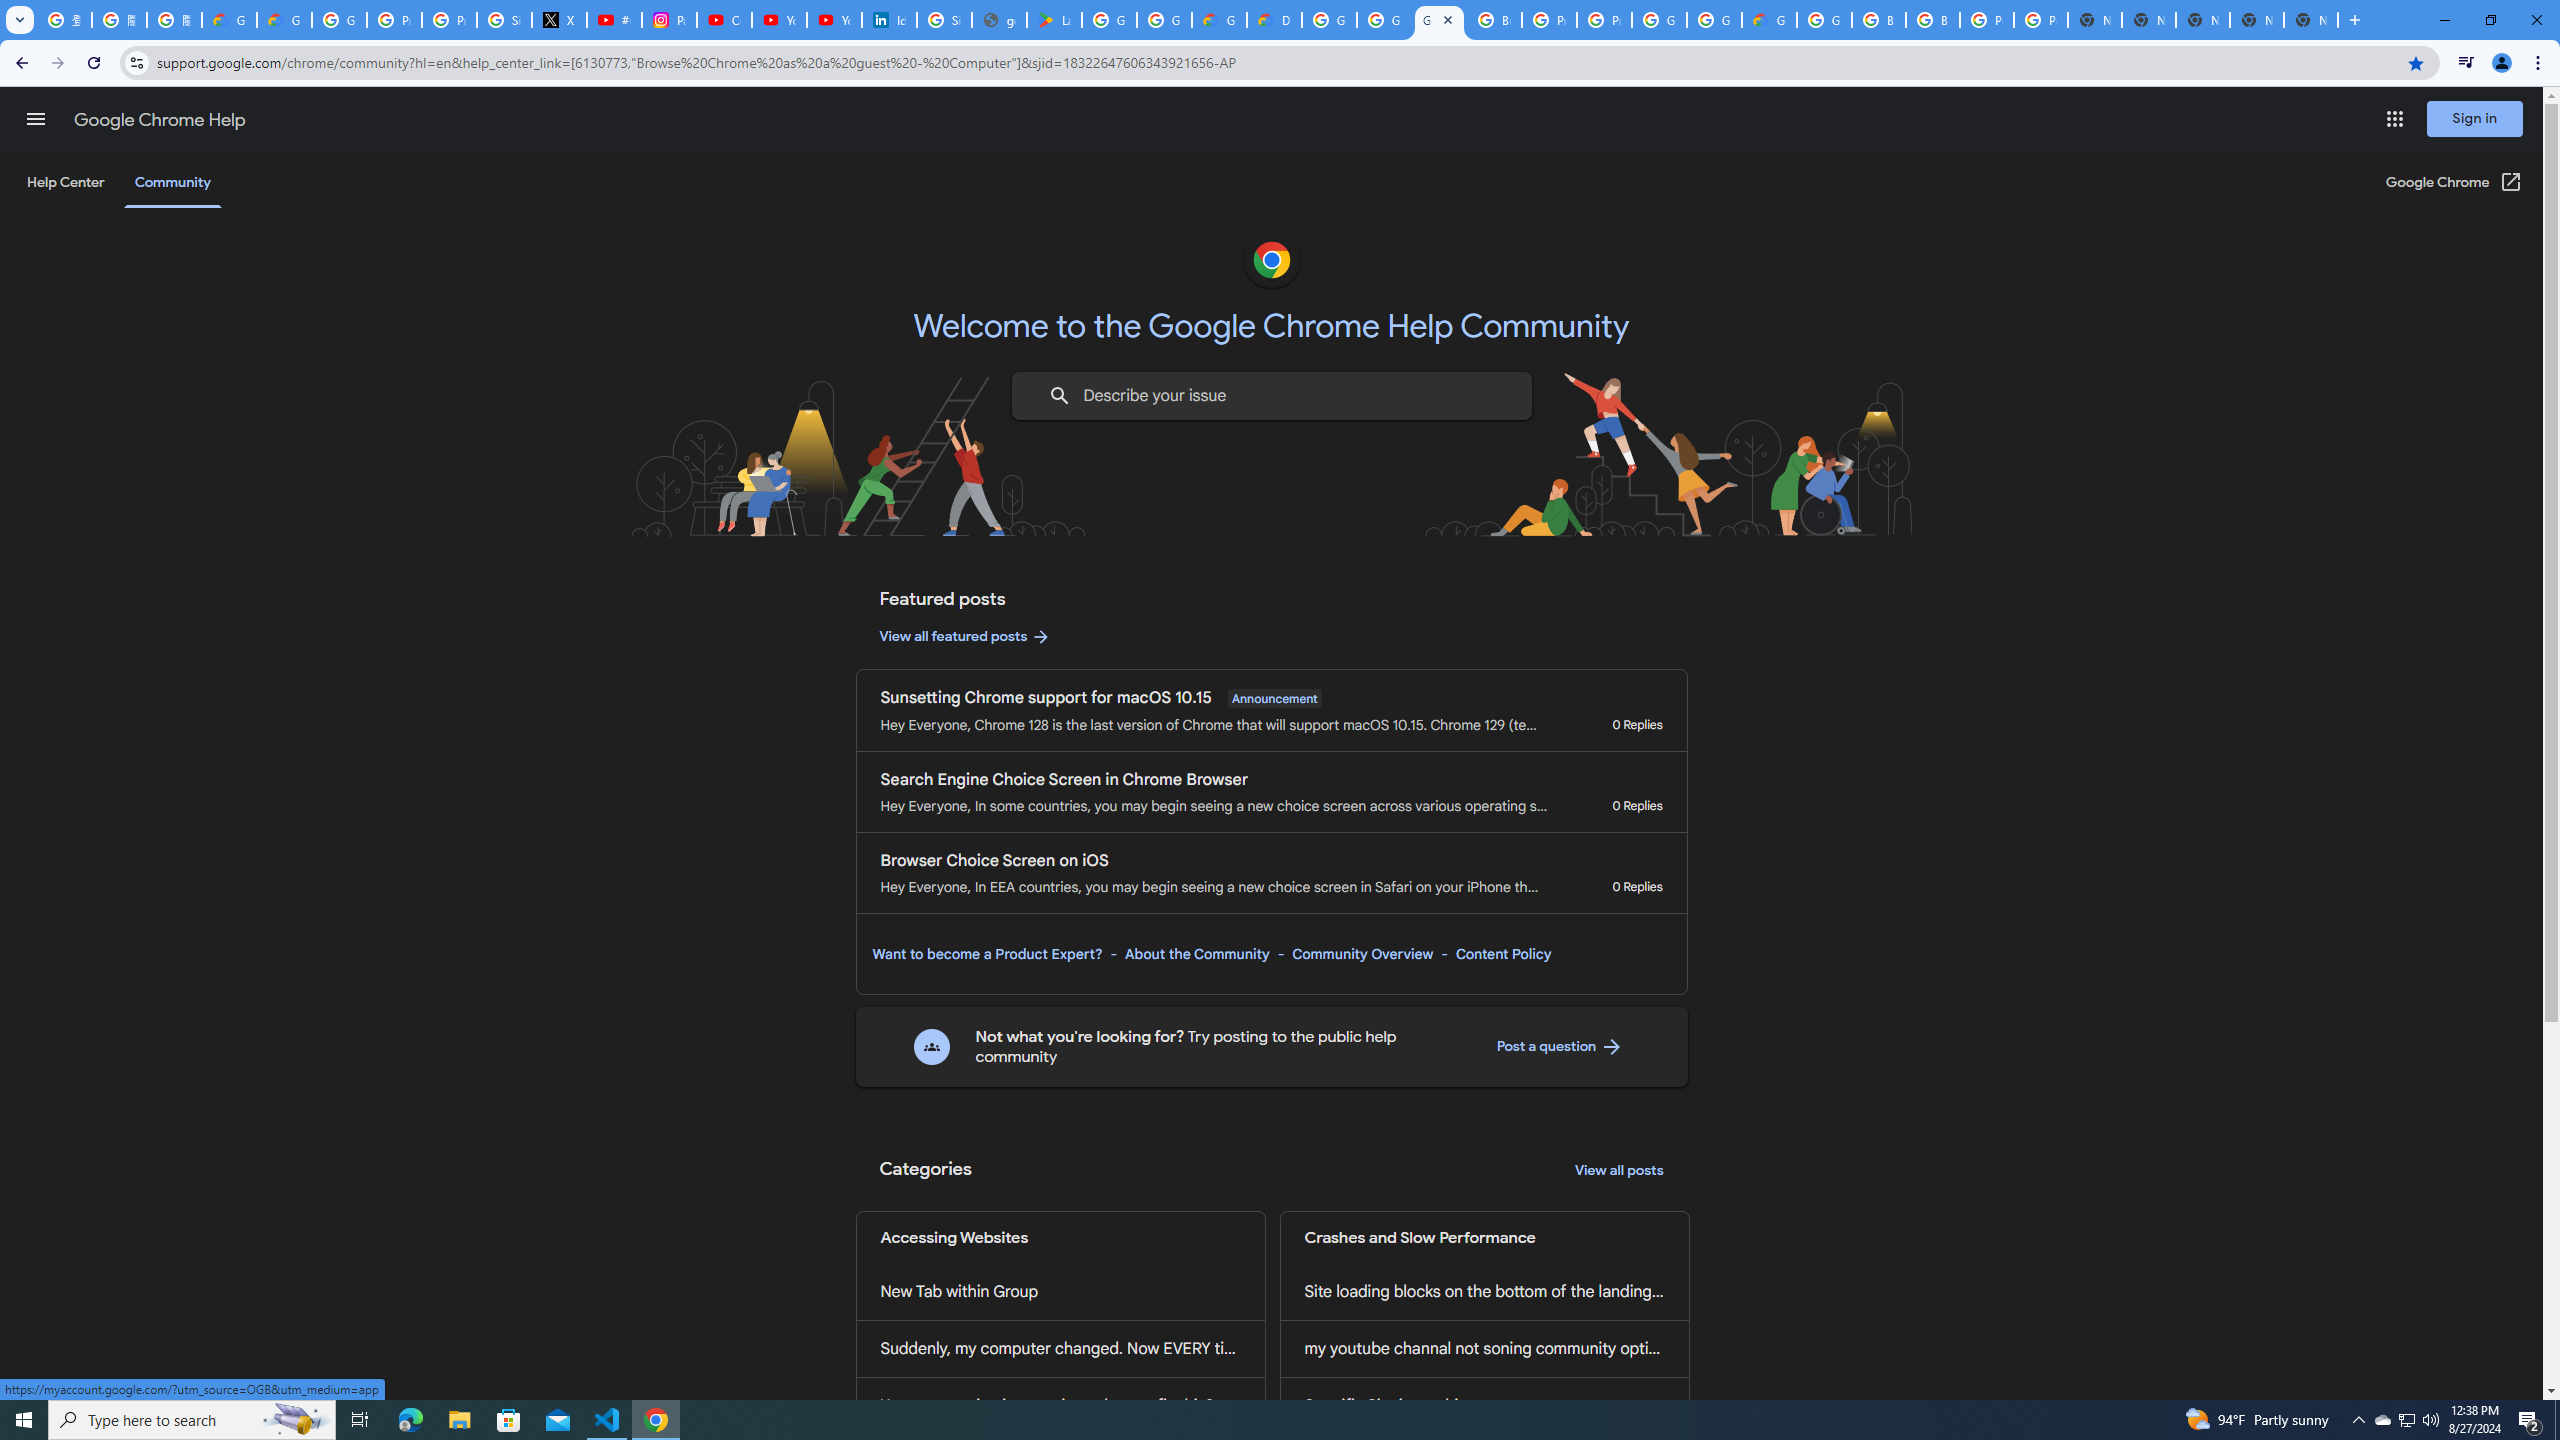  I want to click on Describe your issue to find information that might help you., so click(1270, 396).